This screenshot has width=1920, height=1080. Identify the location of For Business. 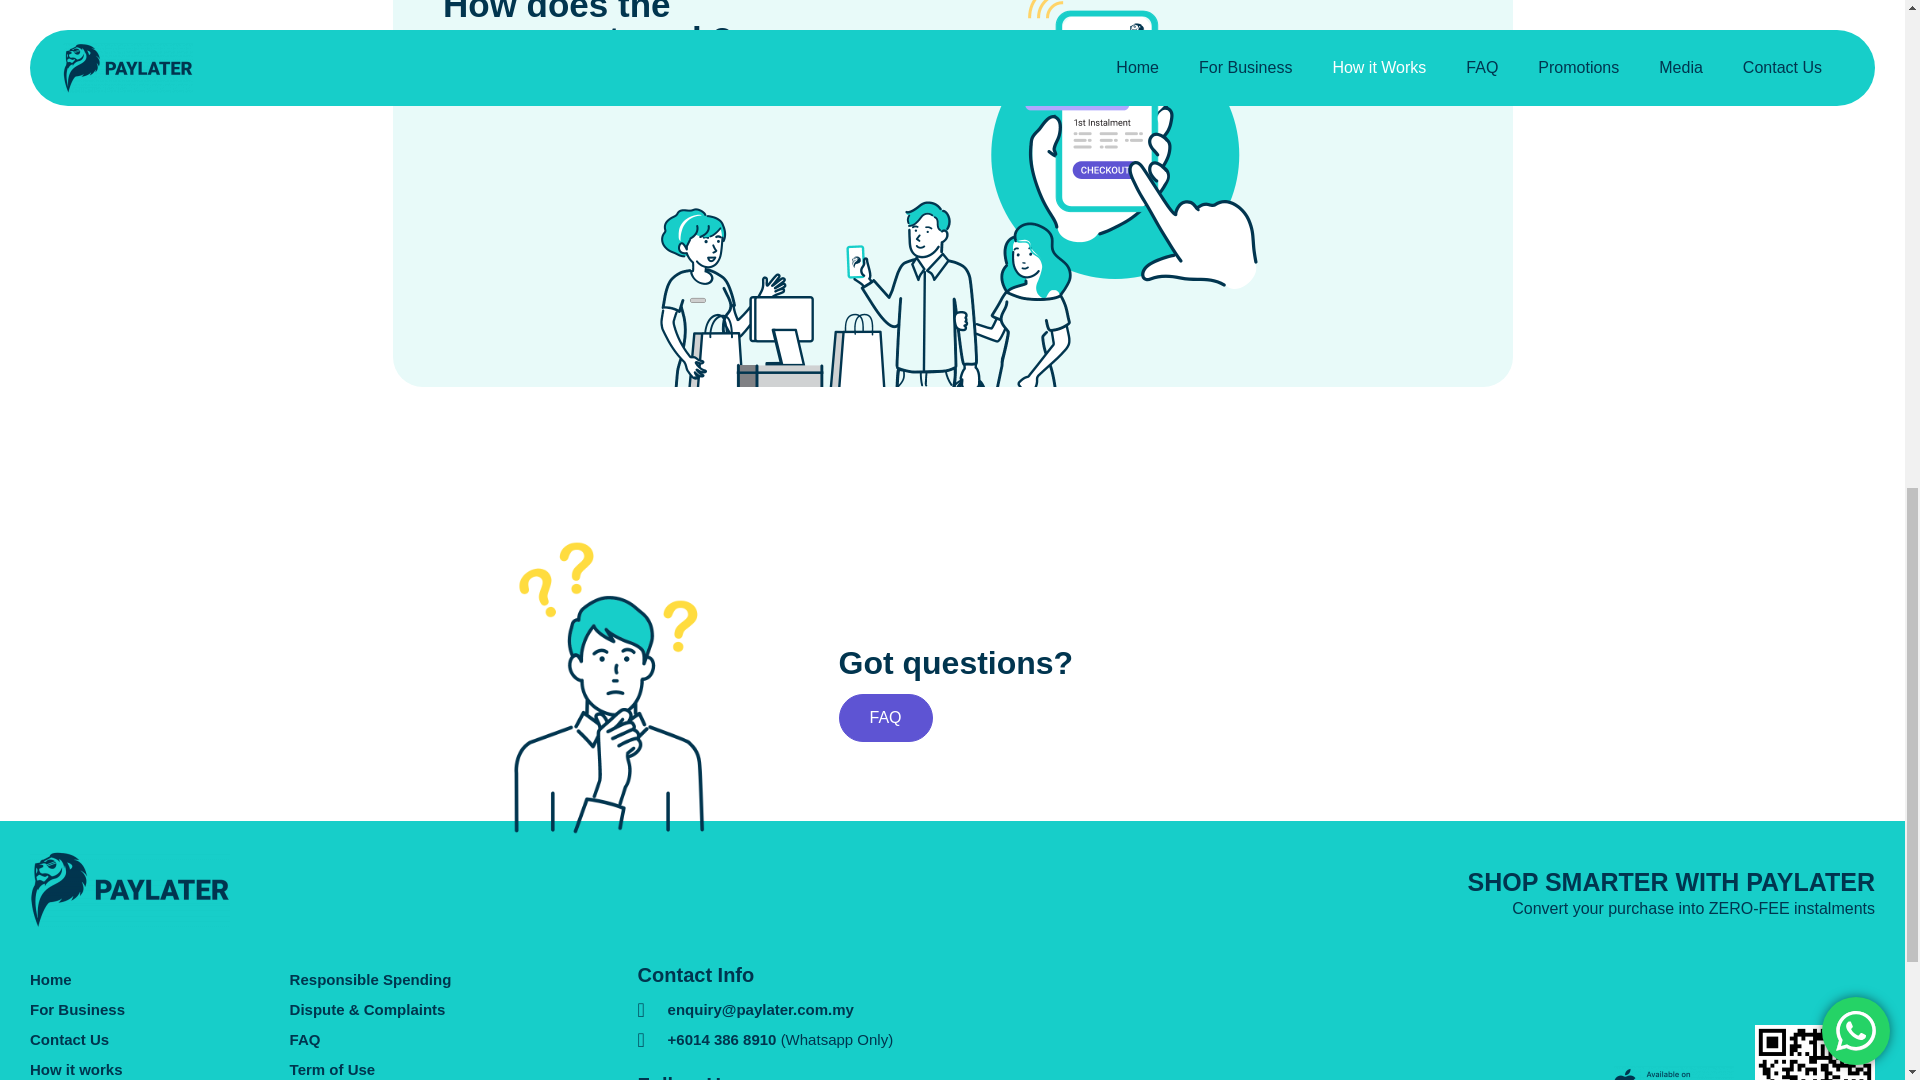
(160, 1009).